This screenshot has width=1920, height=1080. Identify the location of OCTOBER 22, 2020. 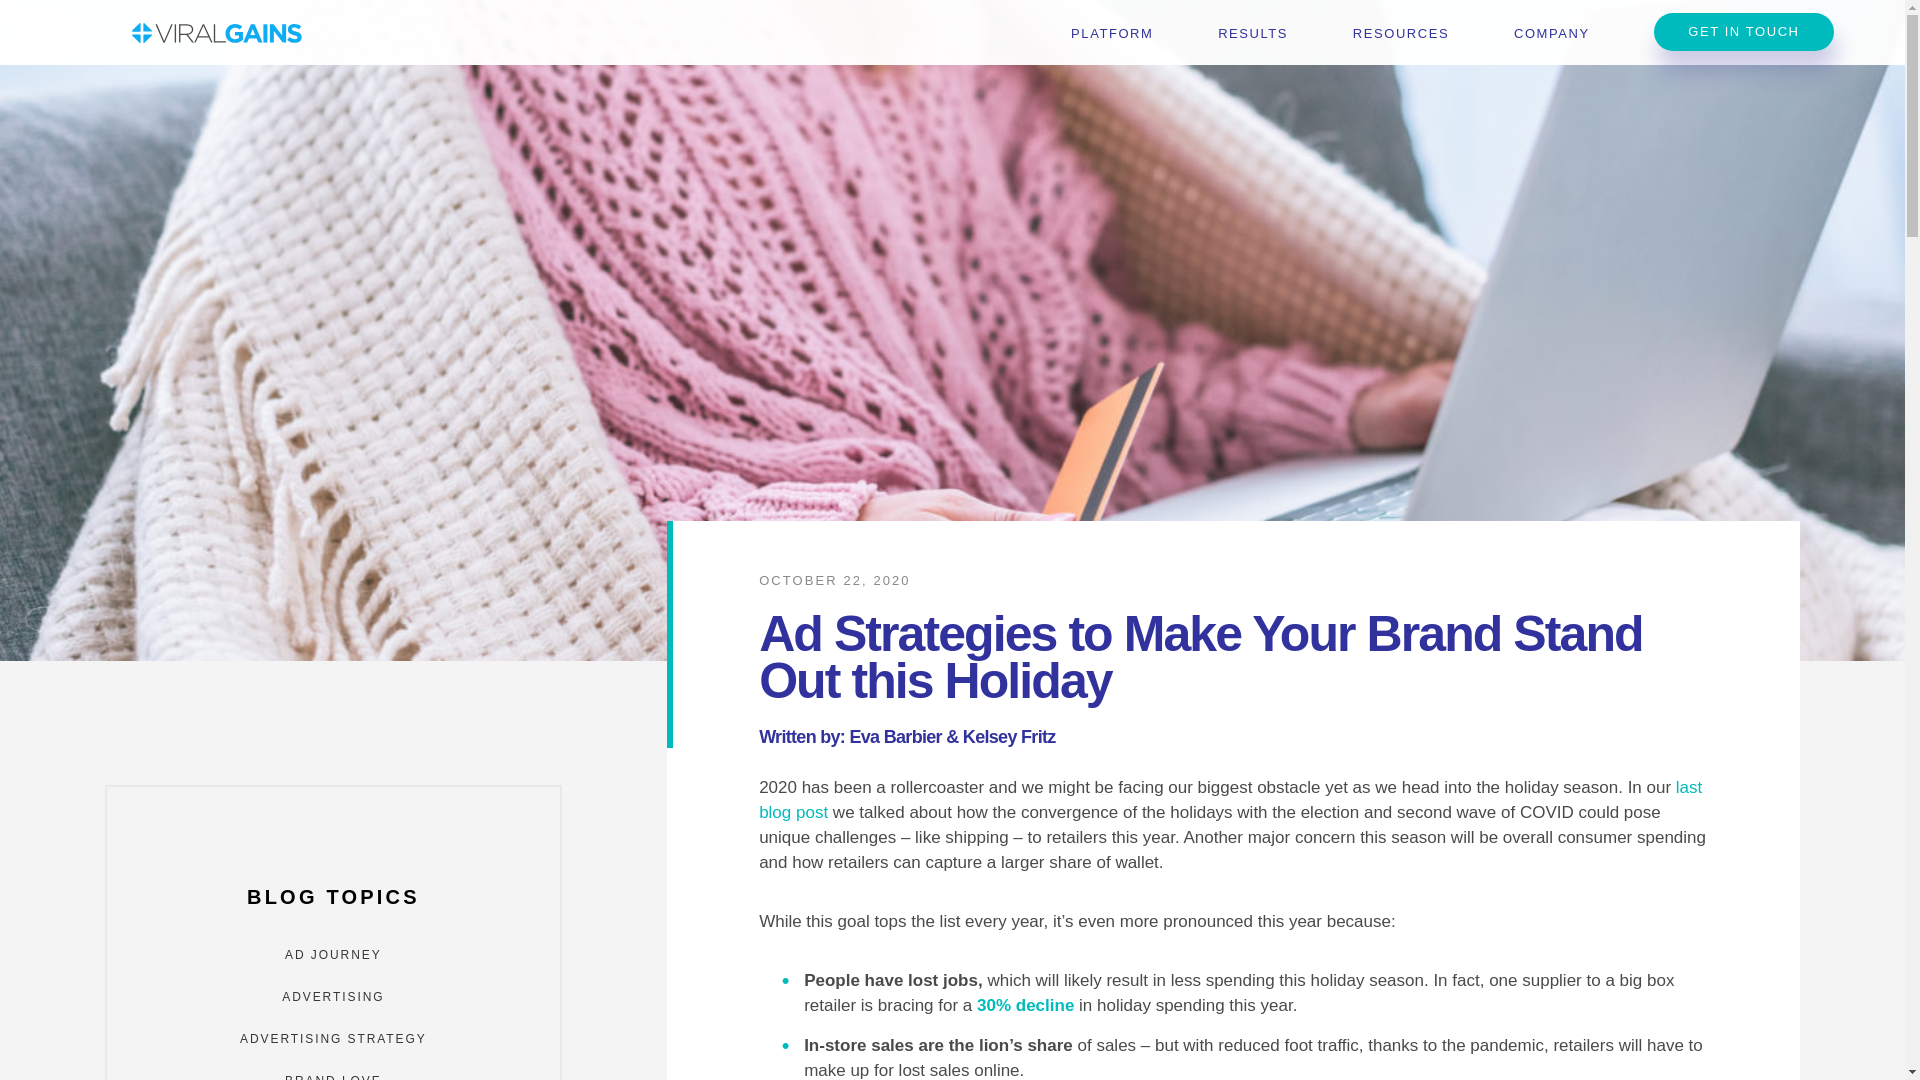
(834, 580).